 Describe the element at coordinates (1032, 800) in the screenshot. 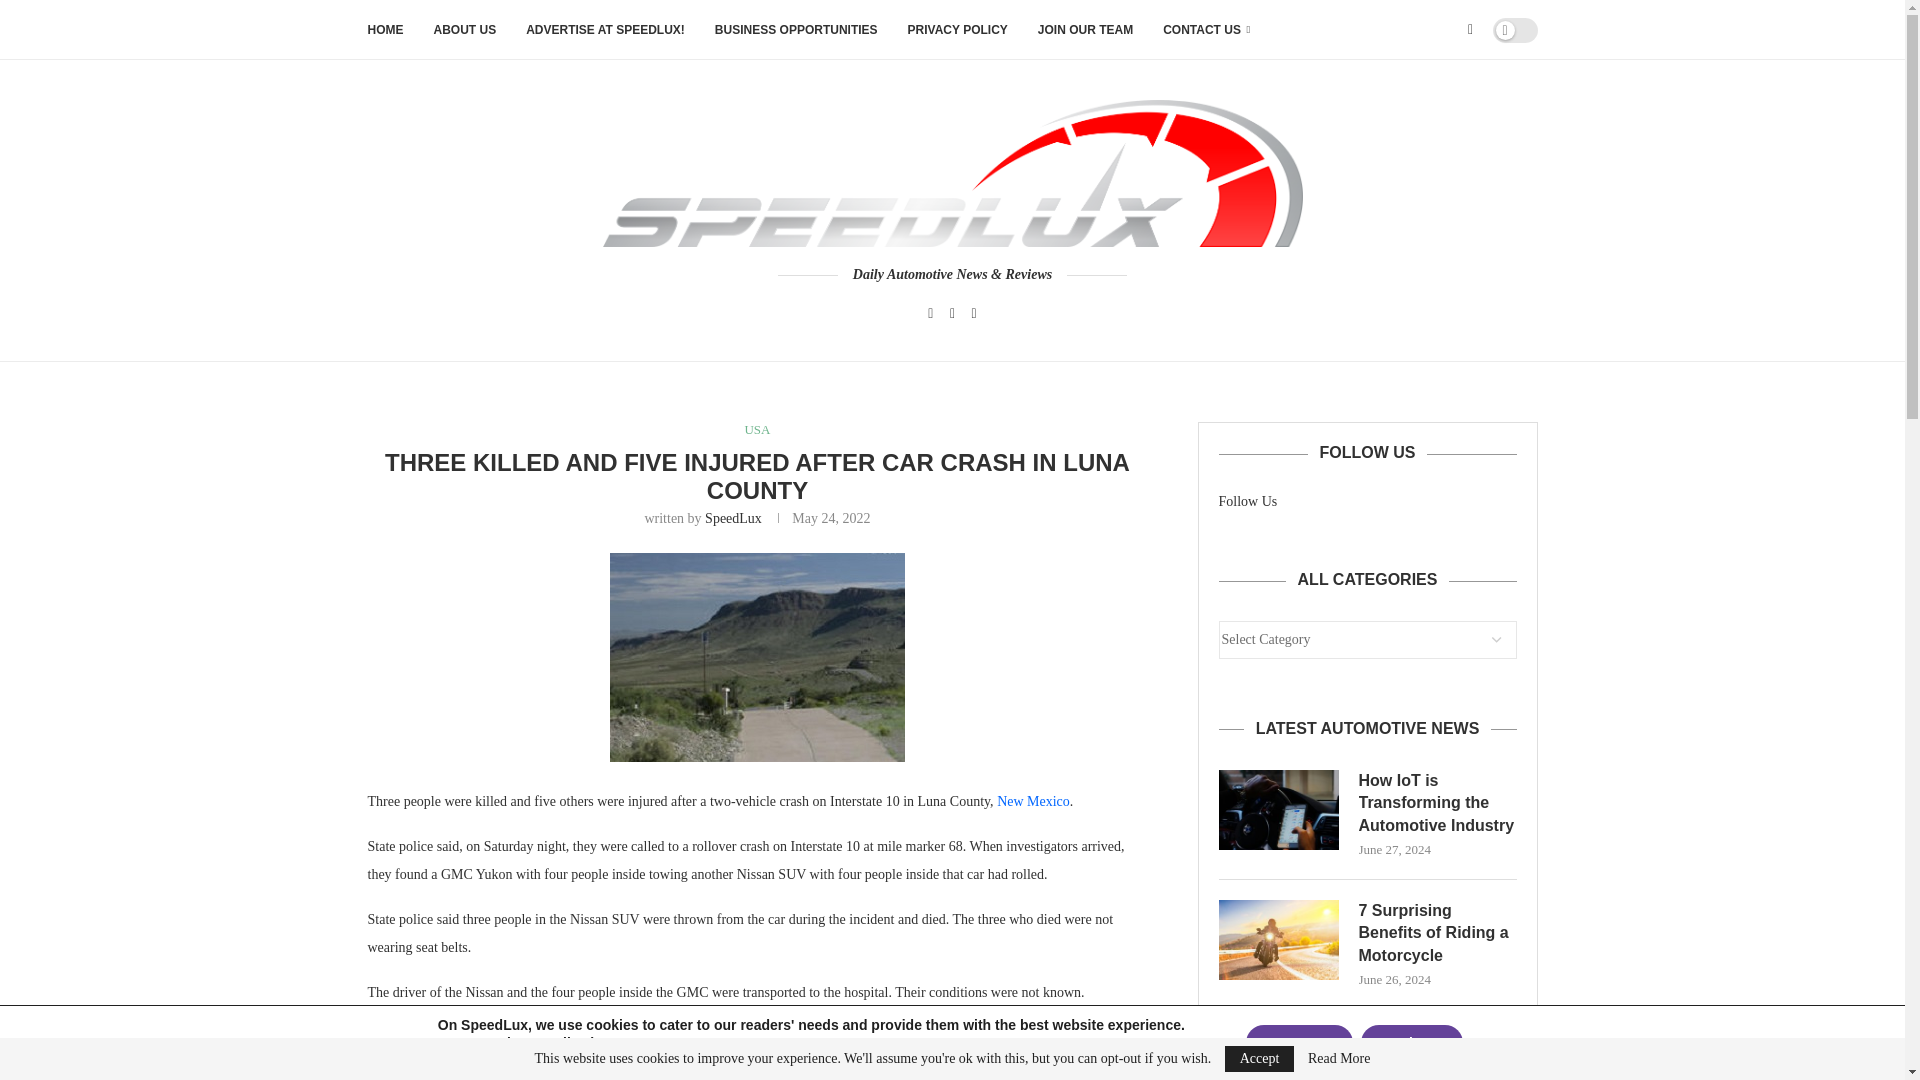

I see `New Mexico` at that location.